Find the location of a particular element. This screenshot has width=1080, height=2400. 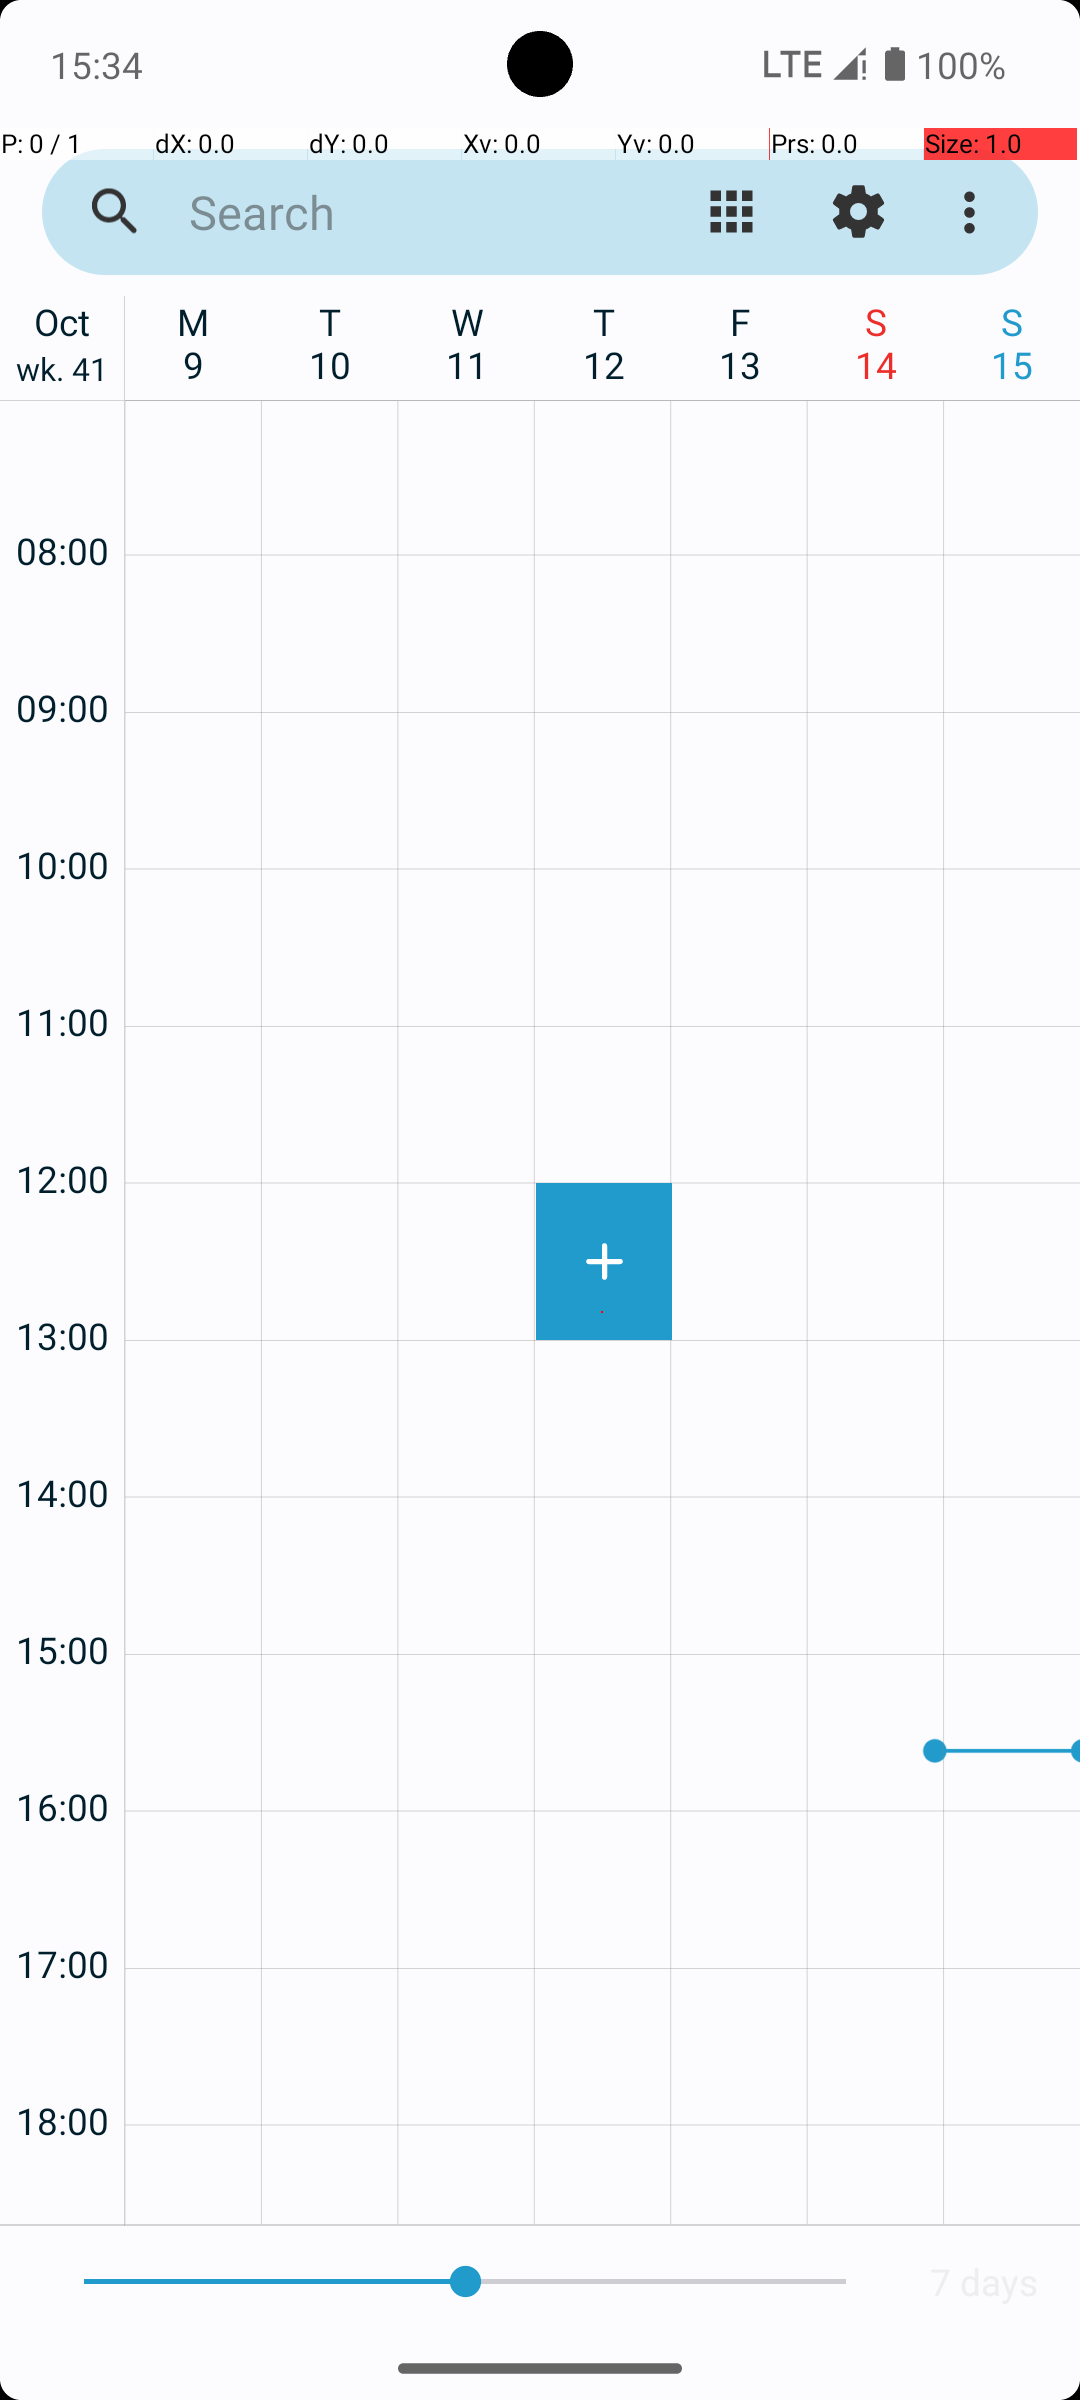

T
10 is located at coordinates (330, 343).